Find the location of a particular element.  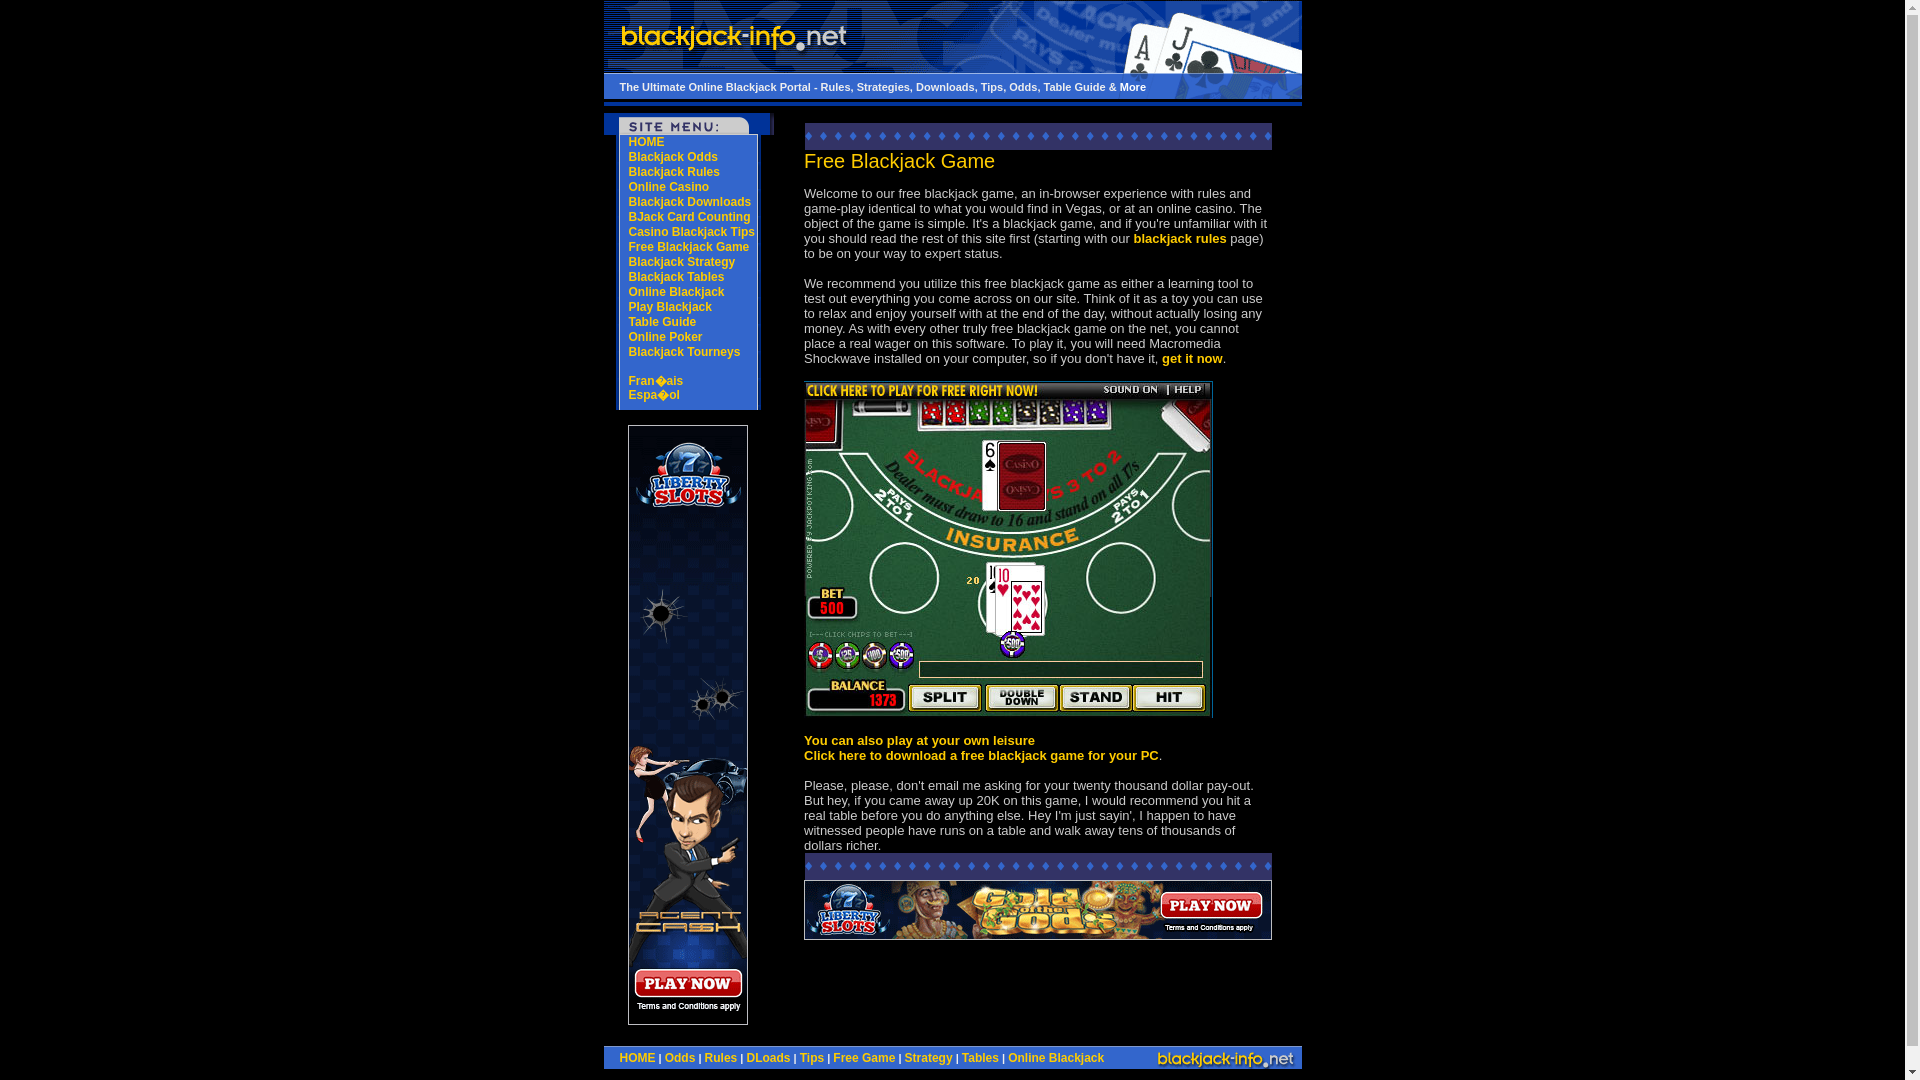

Free Blackjack Game is located at coordinates (688, 246).